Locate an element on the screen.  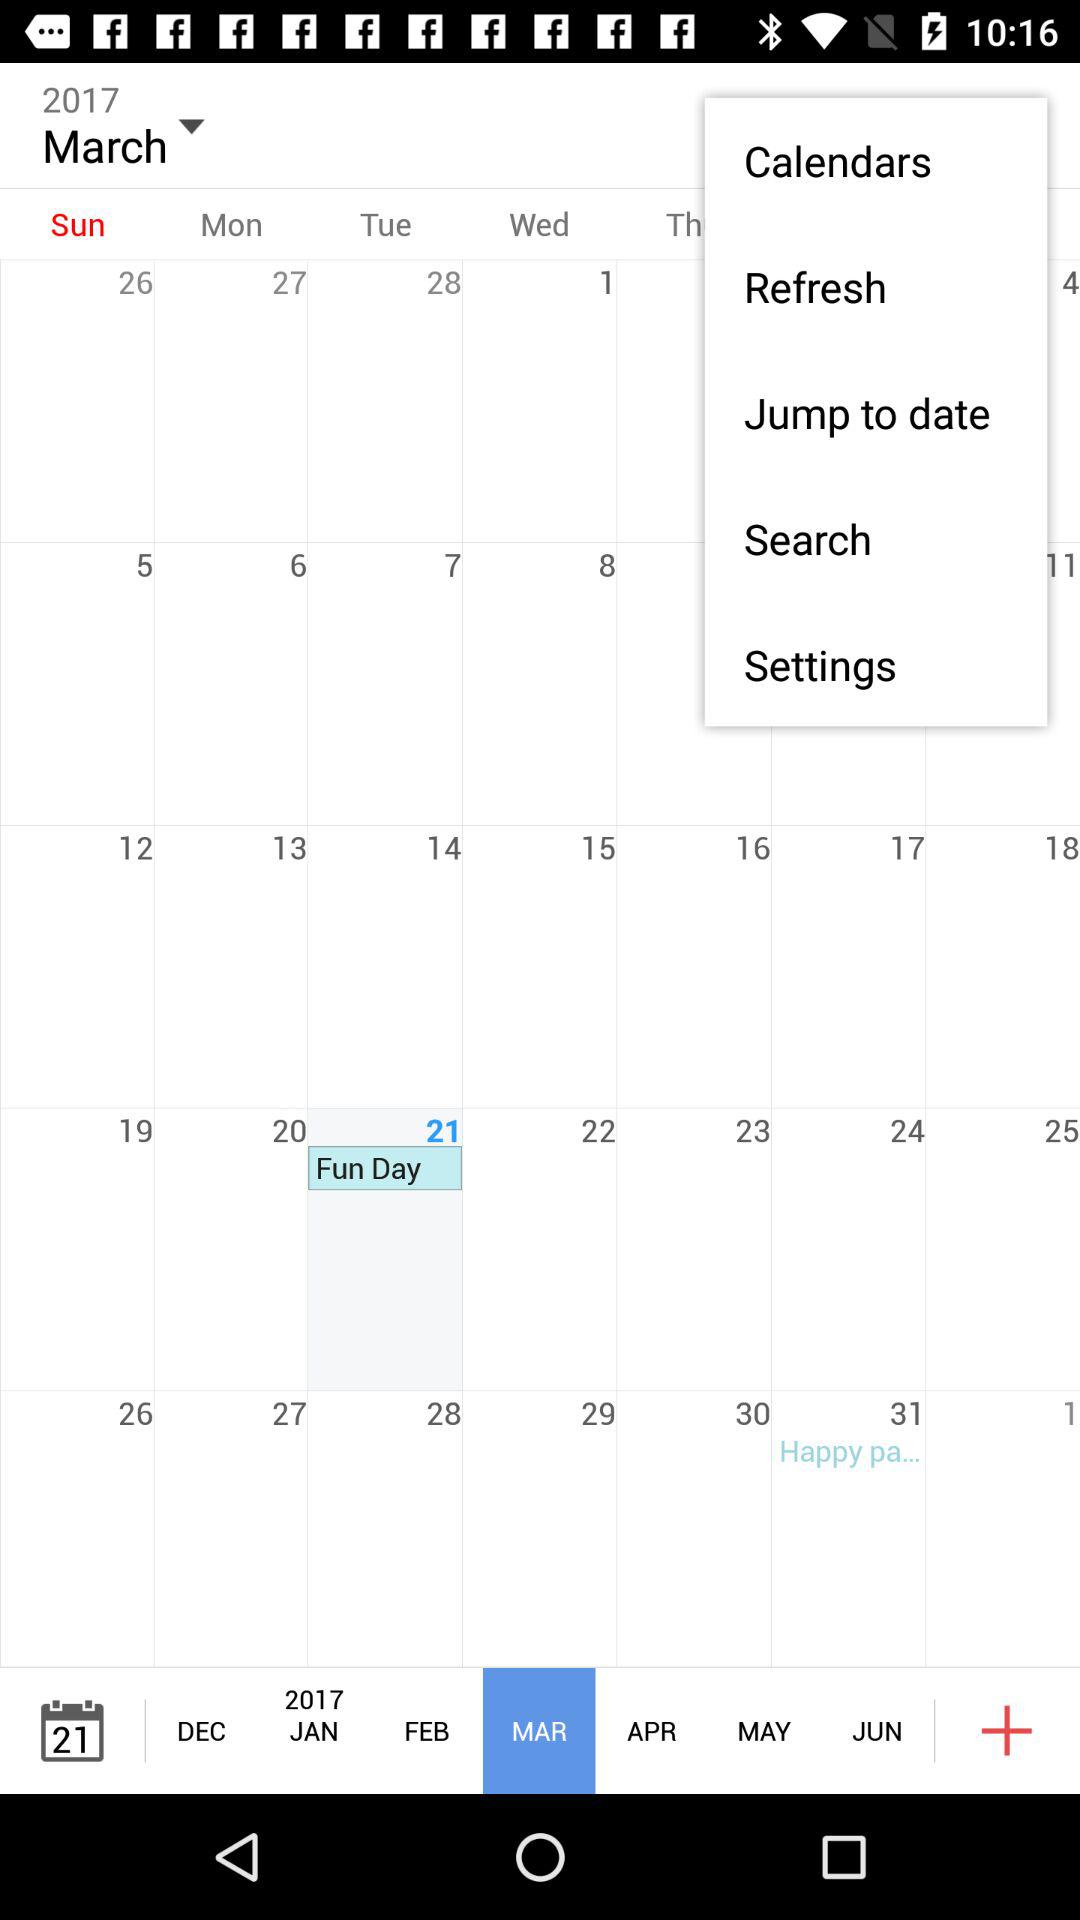
click app below the search is located at coordinates (876, 664).